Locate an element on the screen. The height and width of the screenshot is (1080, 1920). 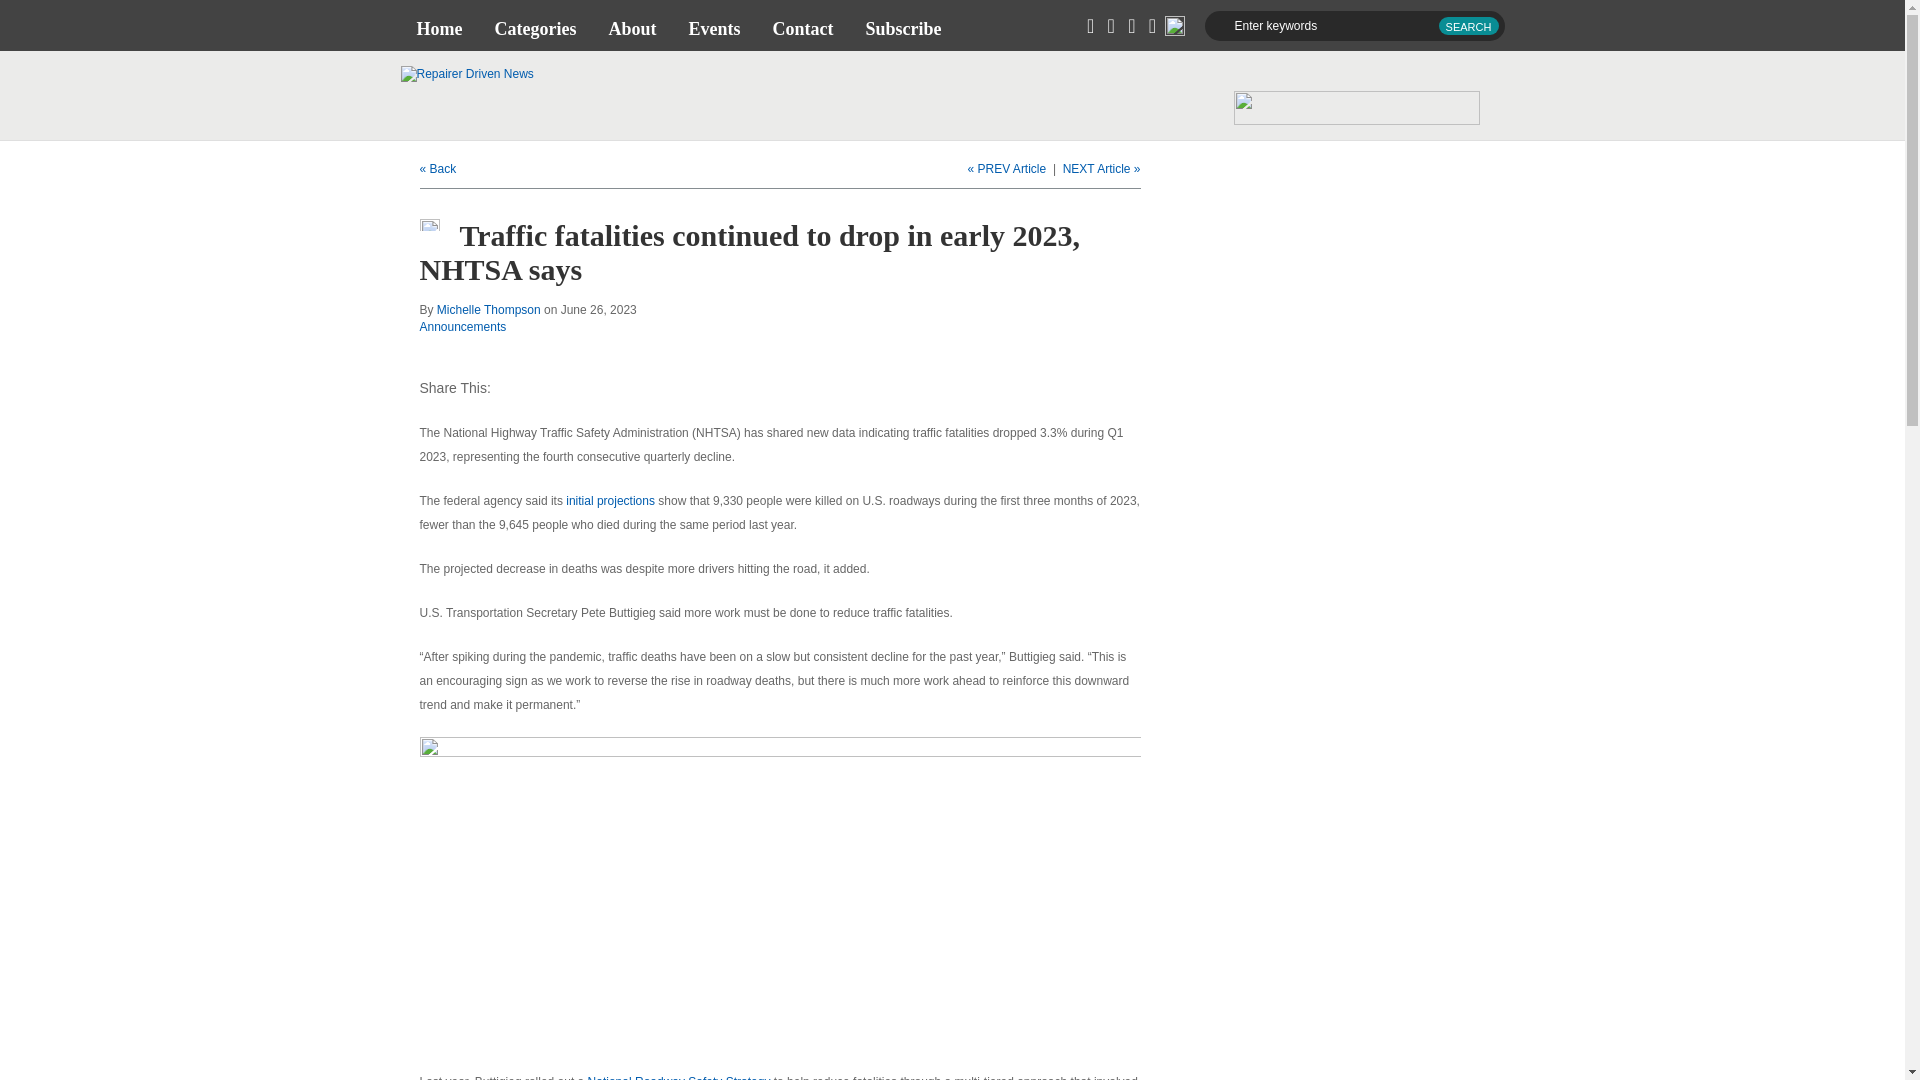
About is located at coordinates (632, 28).